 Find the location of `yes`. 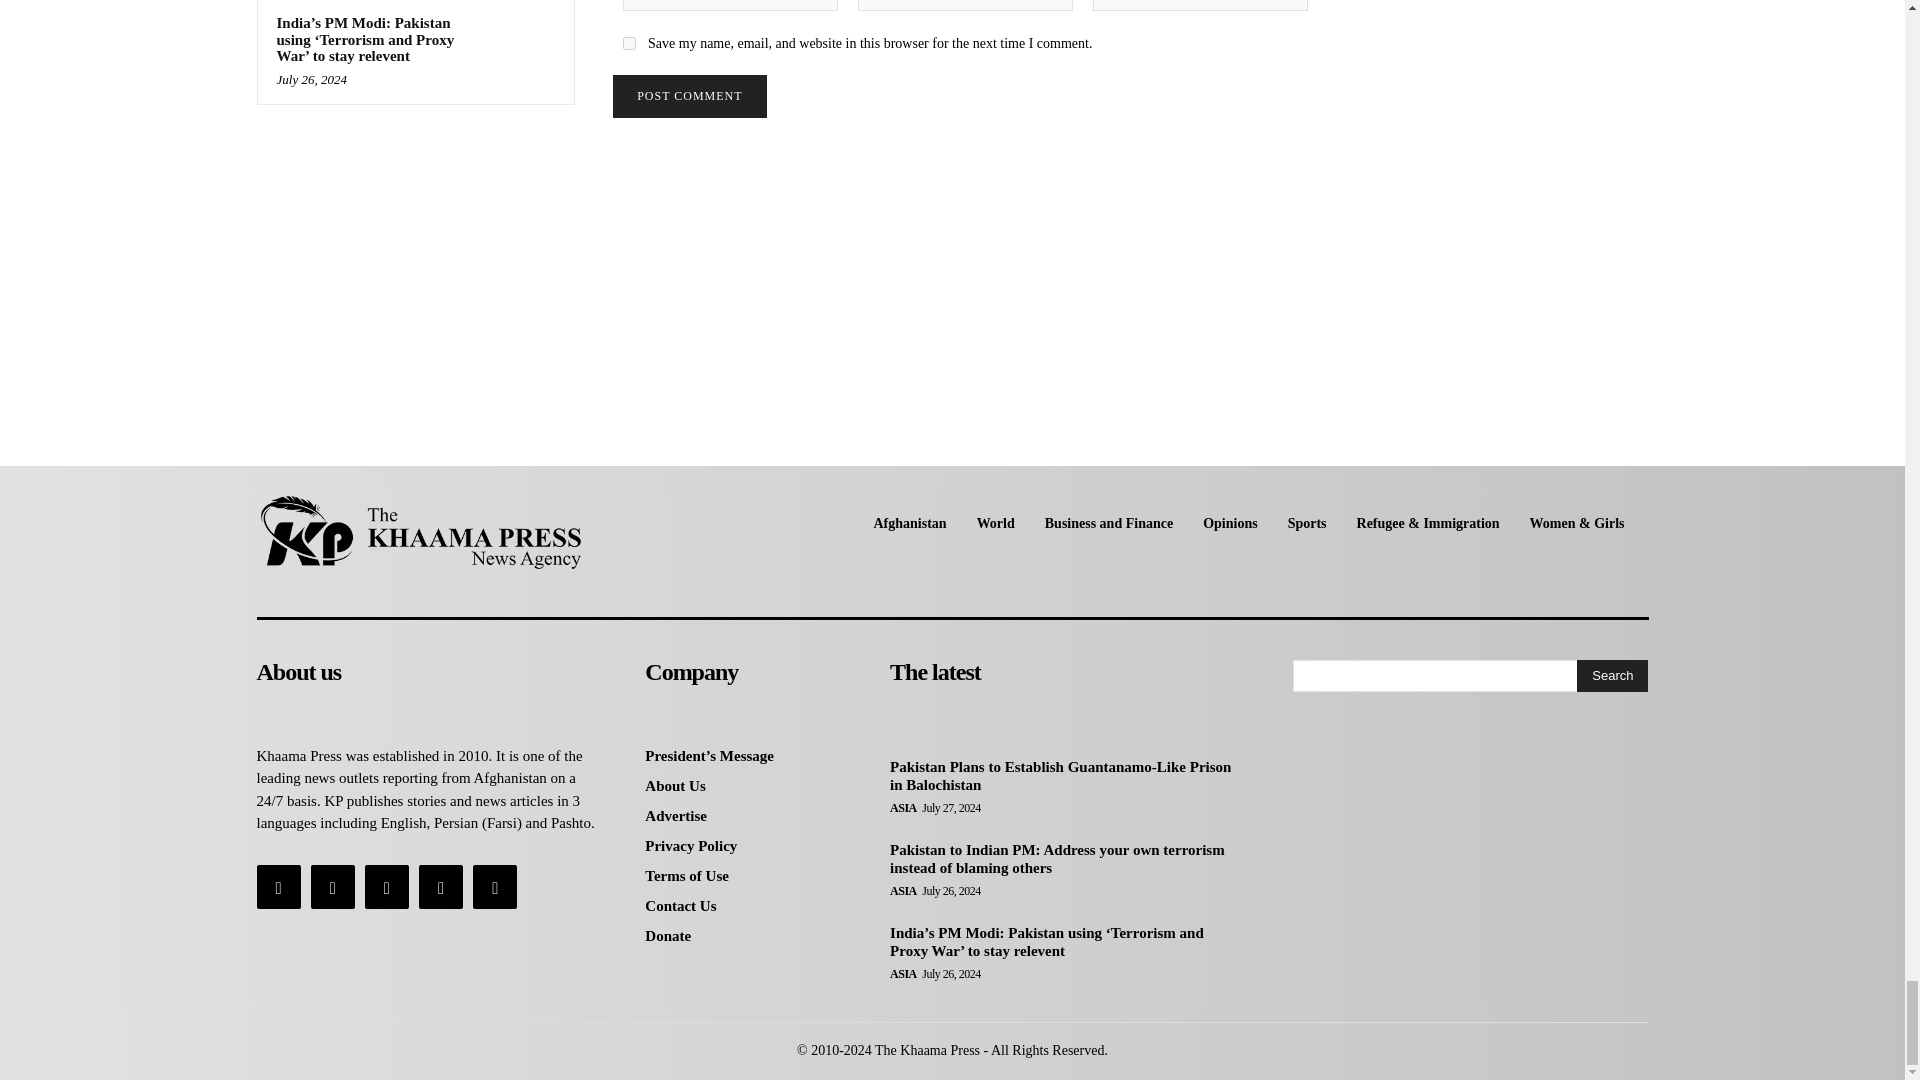

yes is located at coordinates (628, 42).